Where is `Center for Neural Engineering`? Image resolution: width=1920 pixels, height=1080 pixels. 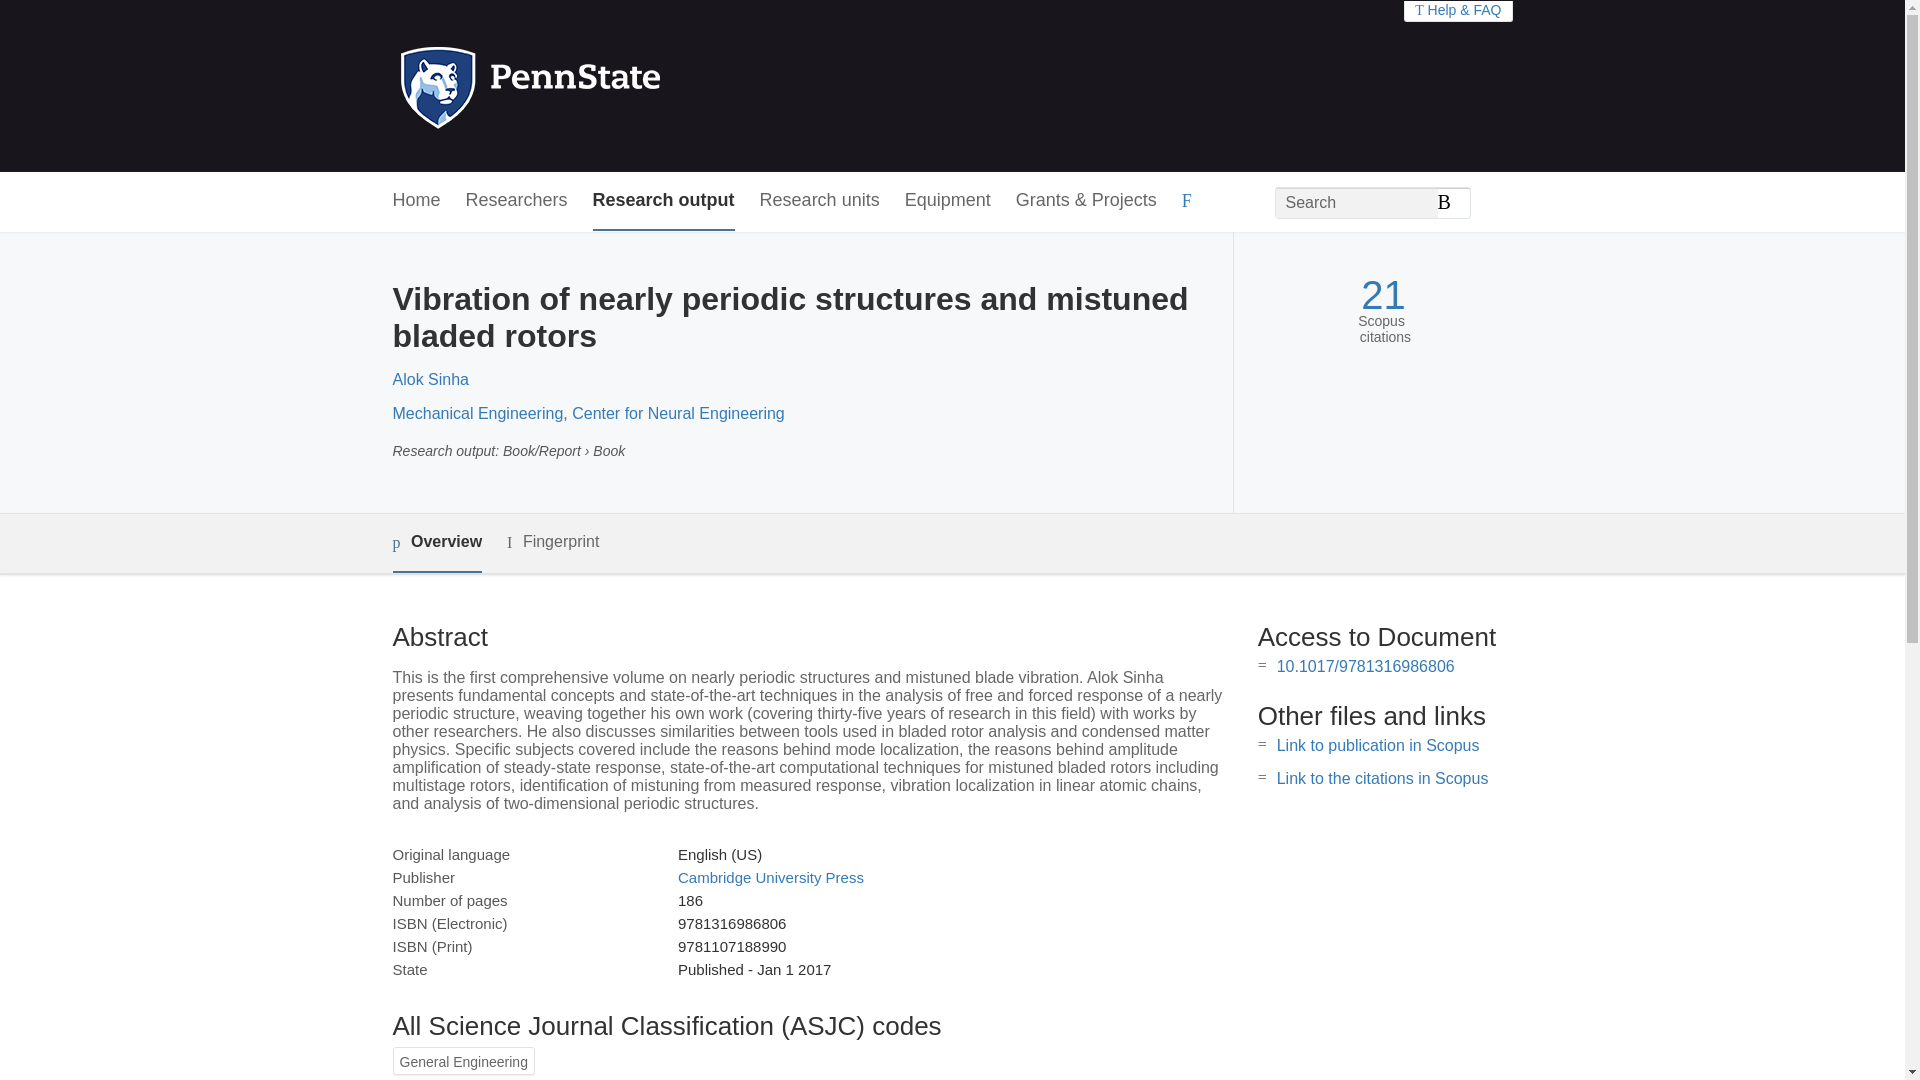
Center for Neural Engineering is located at coordinates (678, 414).